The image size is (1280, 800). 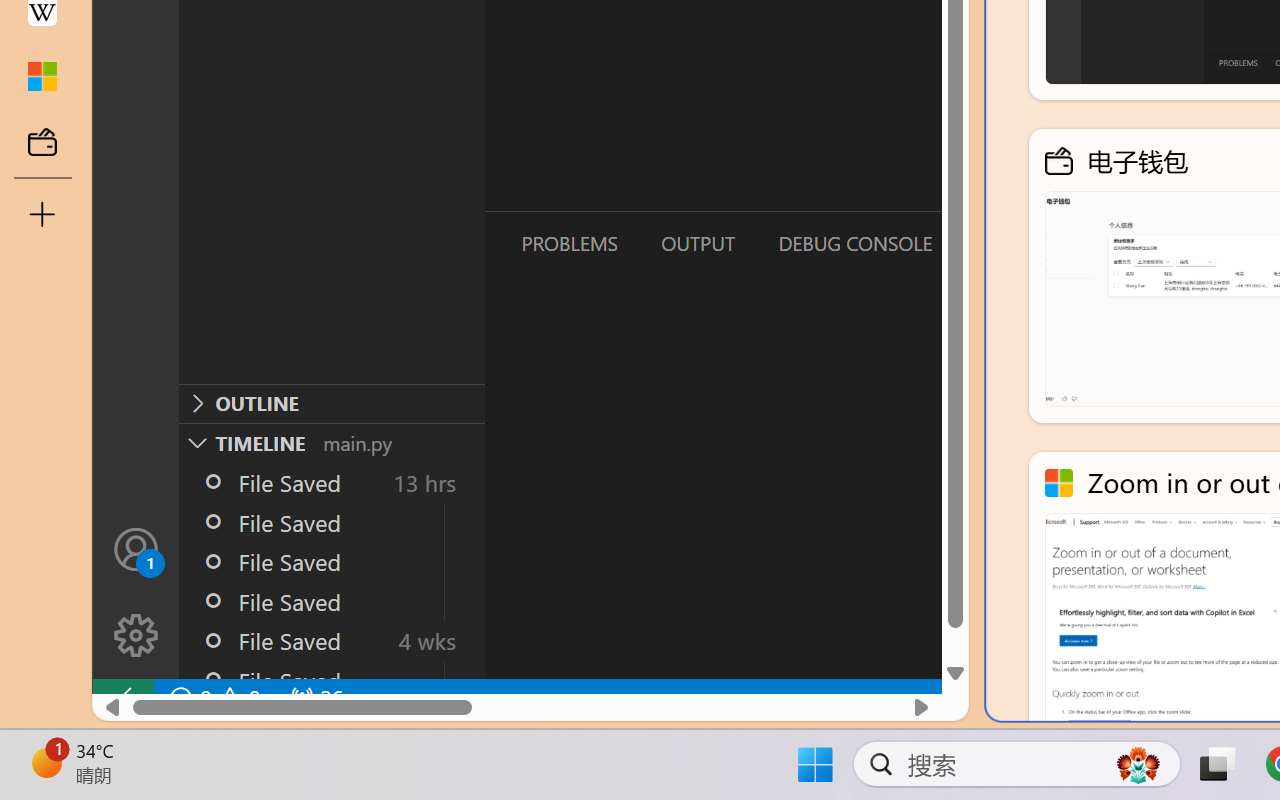 What do you see at coordinates (96, 744) in the screenshot?
I see `Spell Check No Errors` at bounding box center [96, 744].